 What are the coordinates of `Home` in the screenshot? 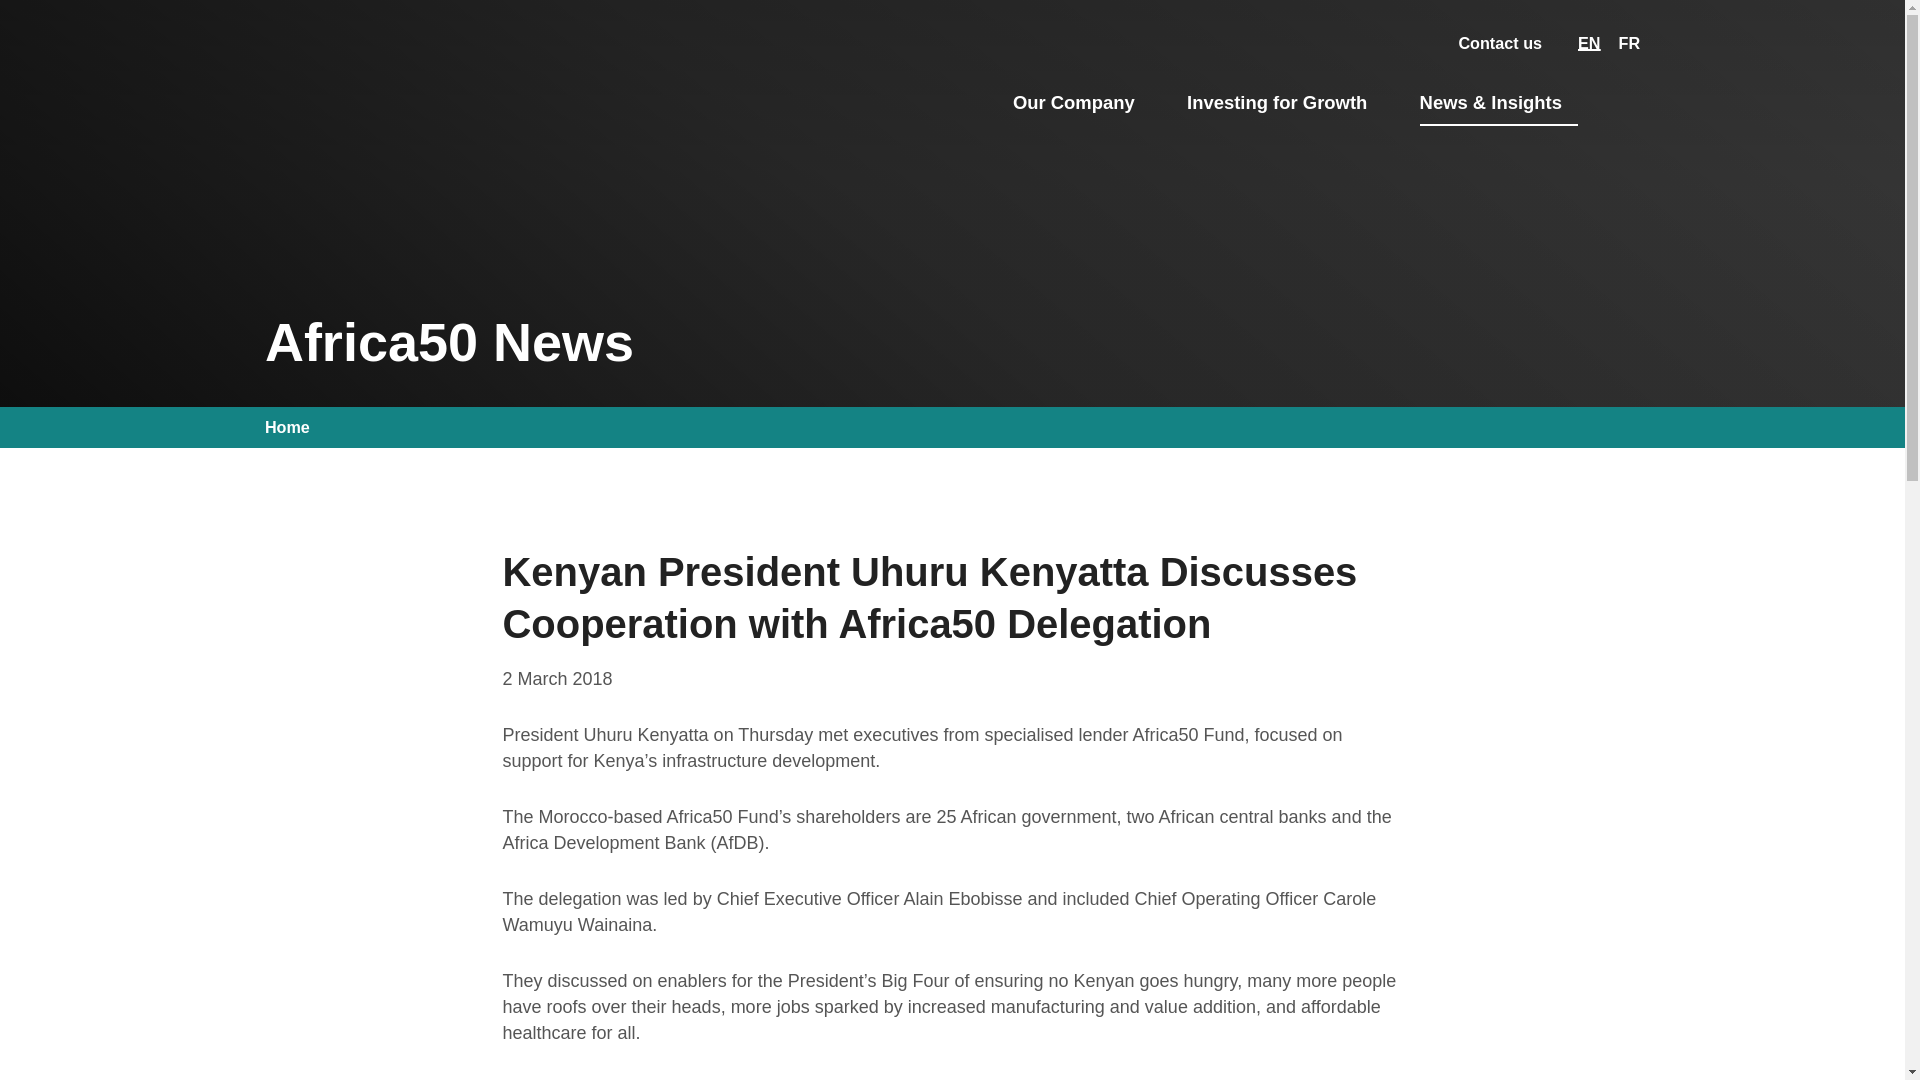 It's located at (293, 426).